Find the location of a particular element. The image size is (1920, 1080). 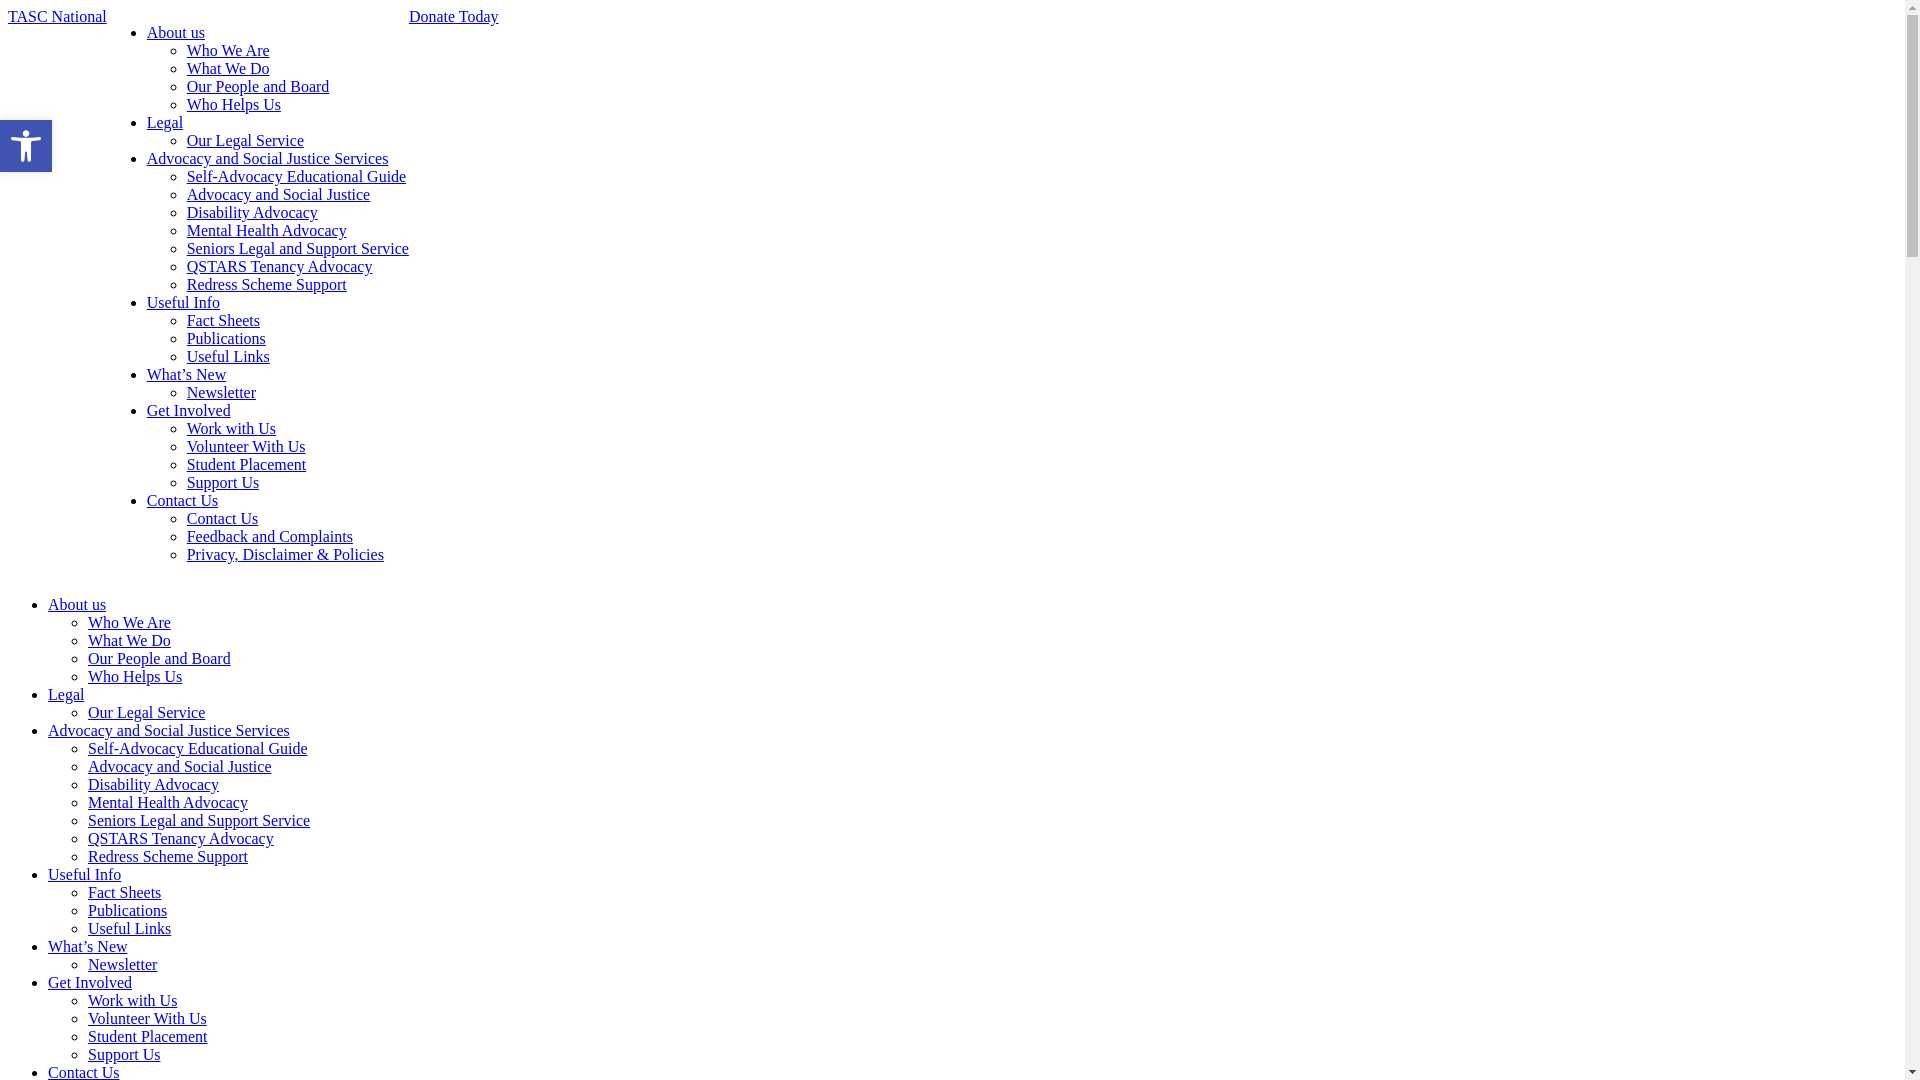

About us is located at coordinates (77, 604).